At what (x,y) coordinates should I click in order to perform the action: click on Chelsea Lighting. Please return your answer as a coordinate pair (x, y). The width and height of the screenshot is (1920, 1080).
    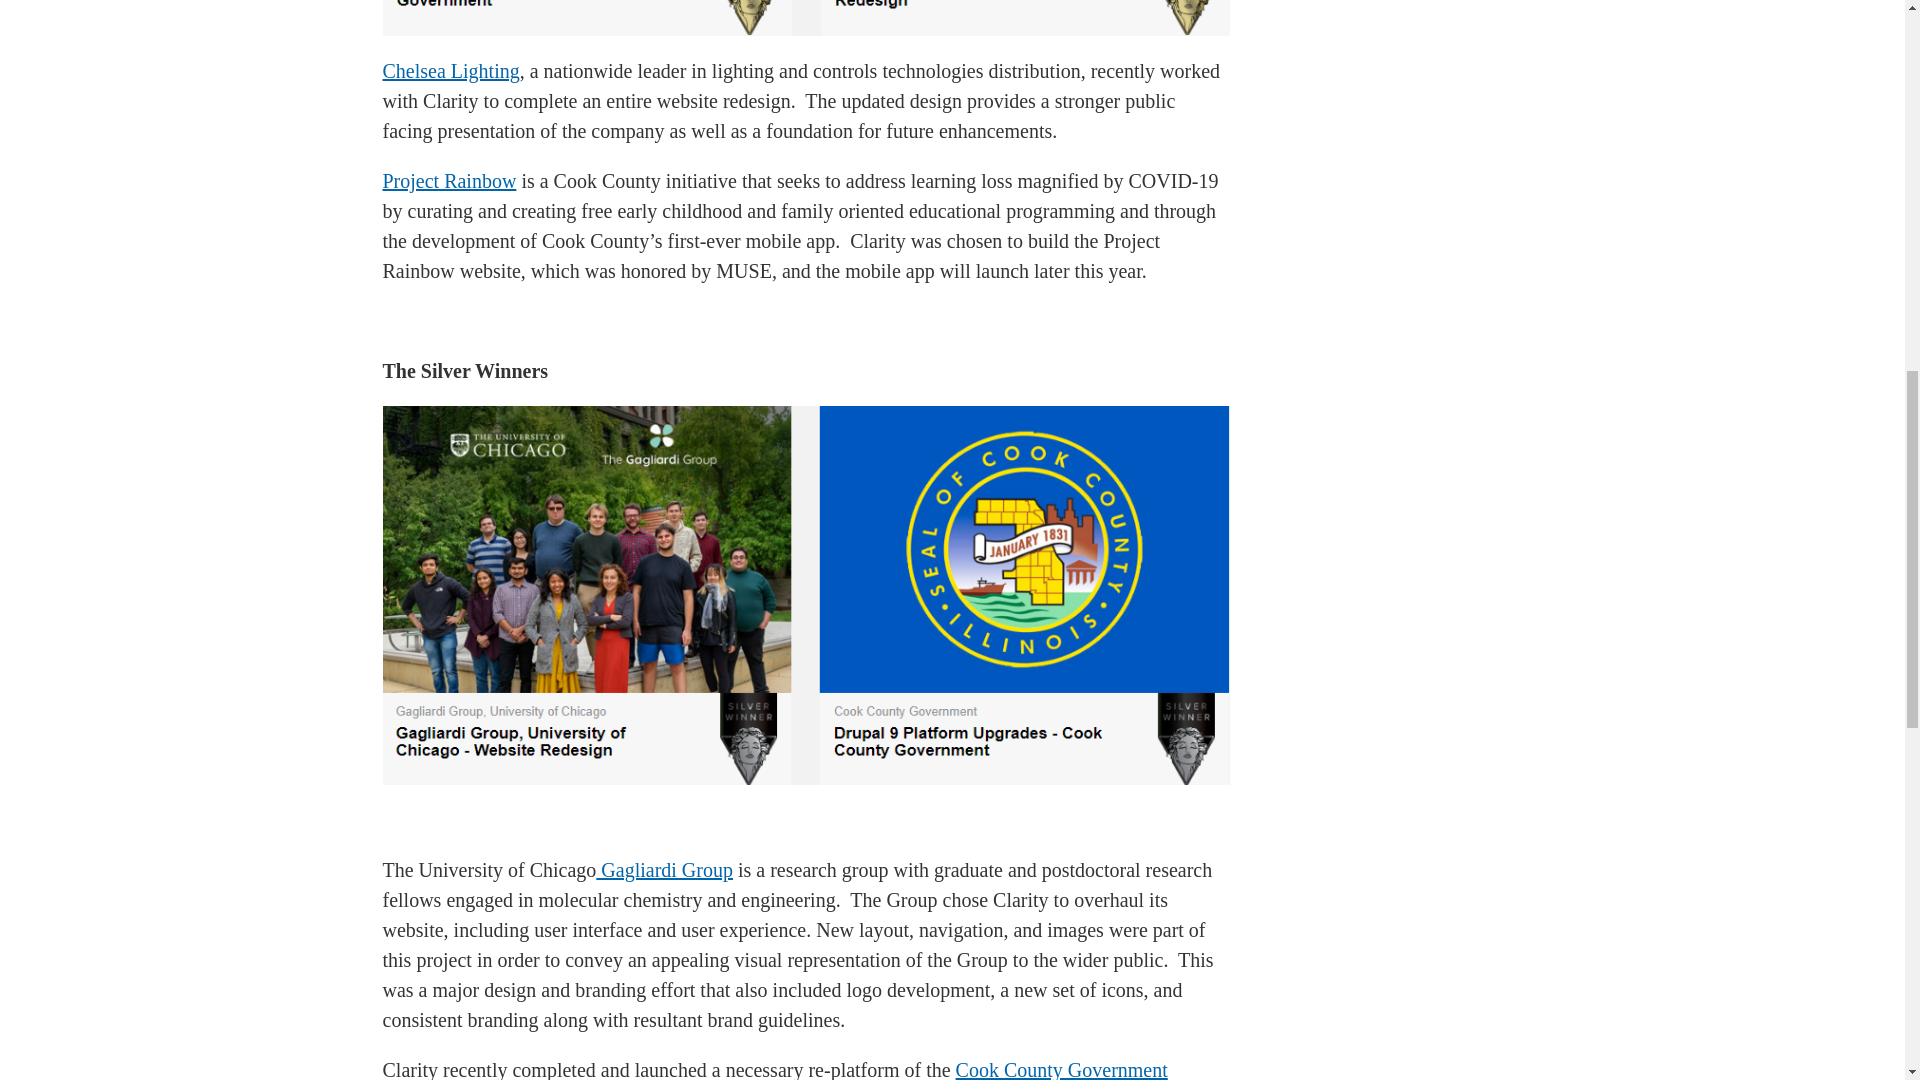
    Looking at the image, I should click on (450, 71).